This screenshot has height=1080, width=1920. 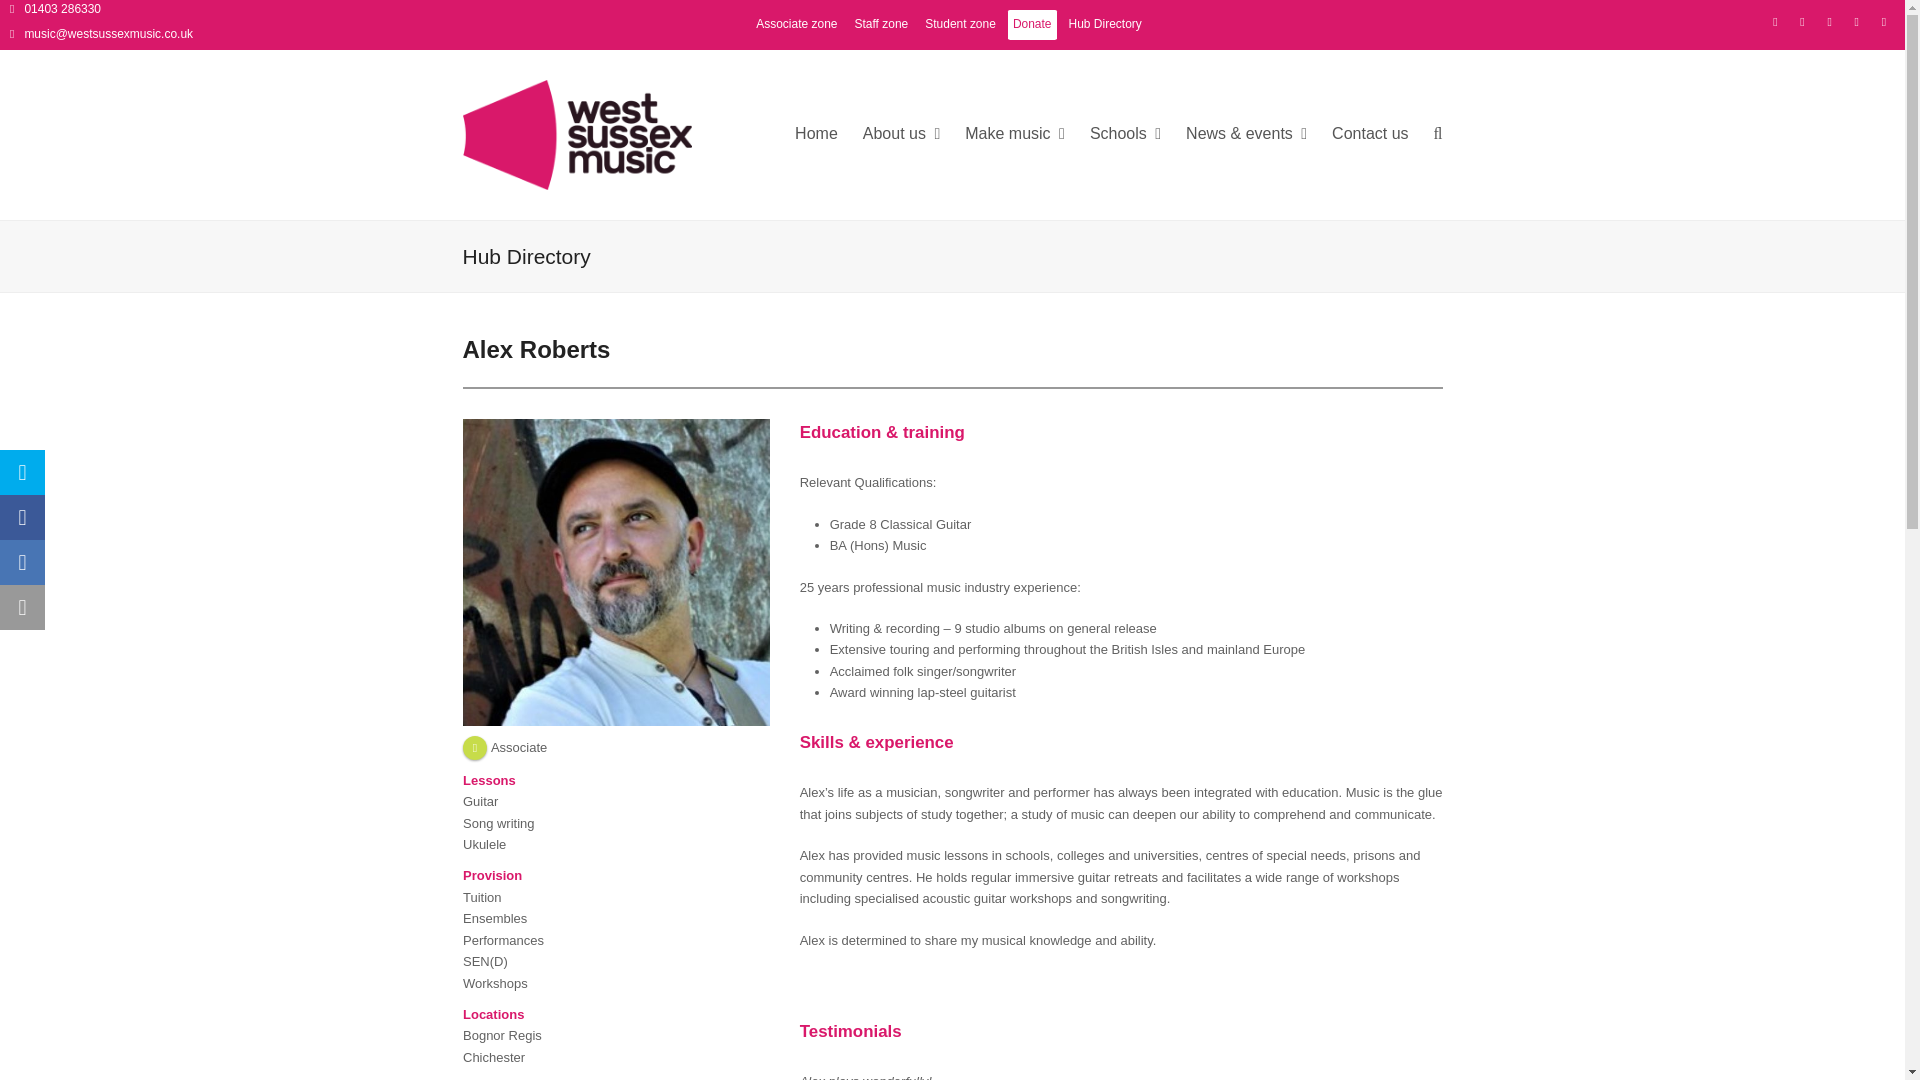 I want to click on About us, so click(x=901, y=134).